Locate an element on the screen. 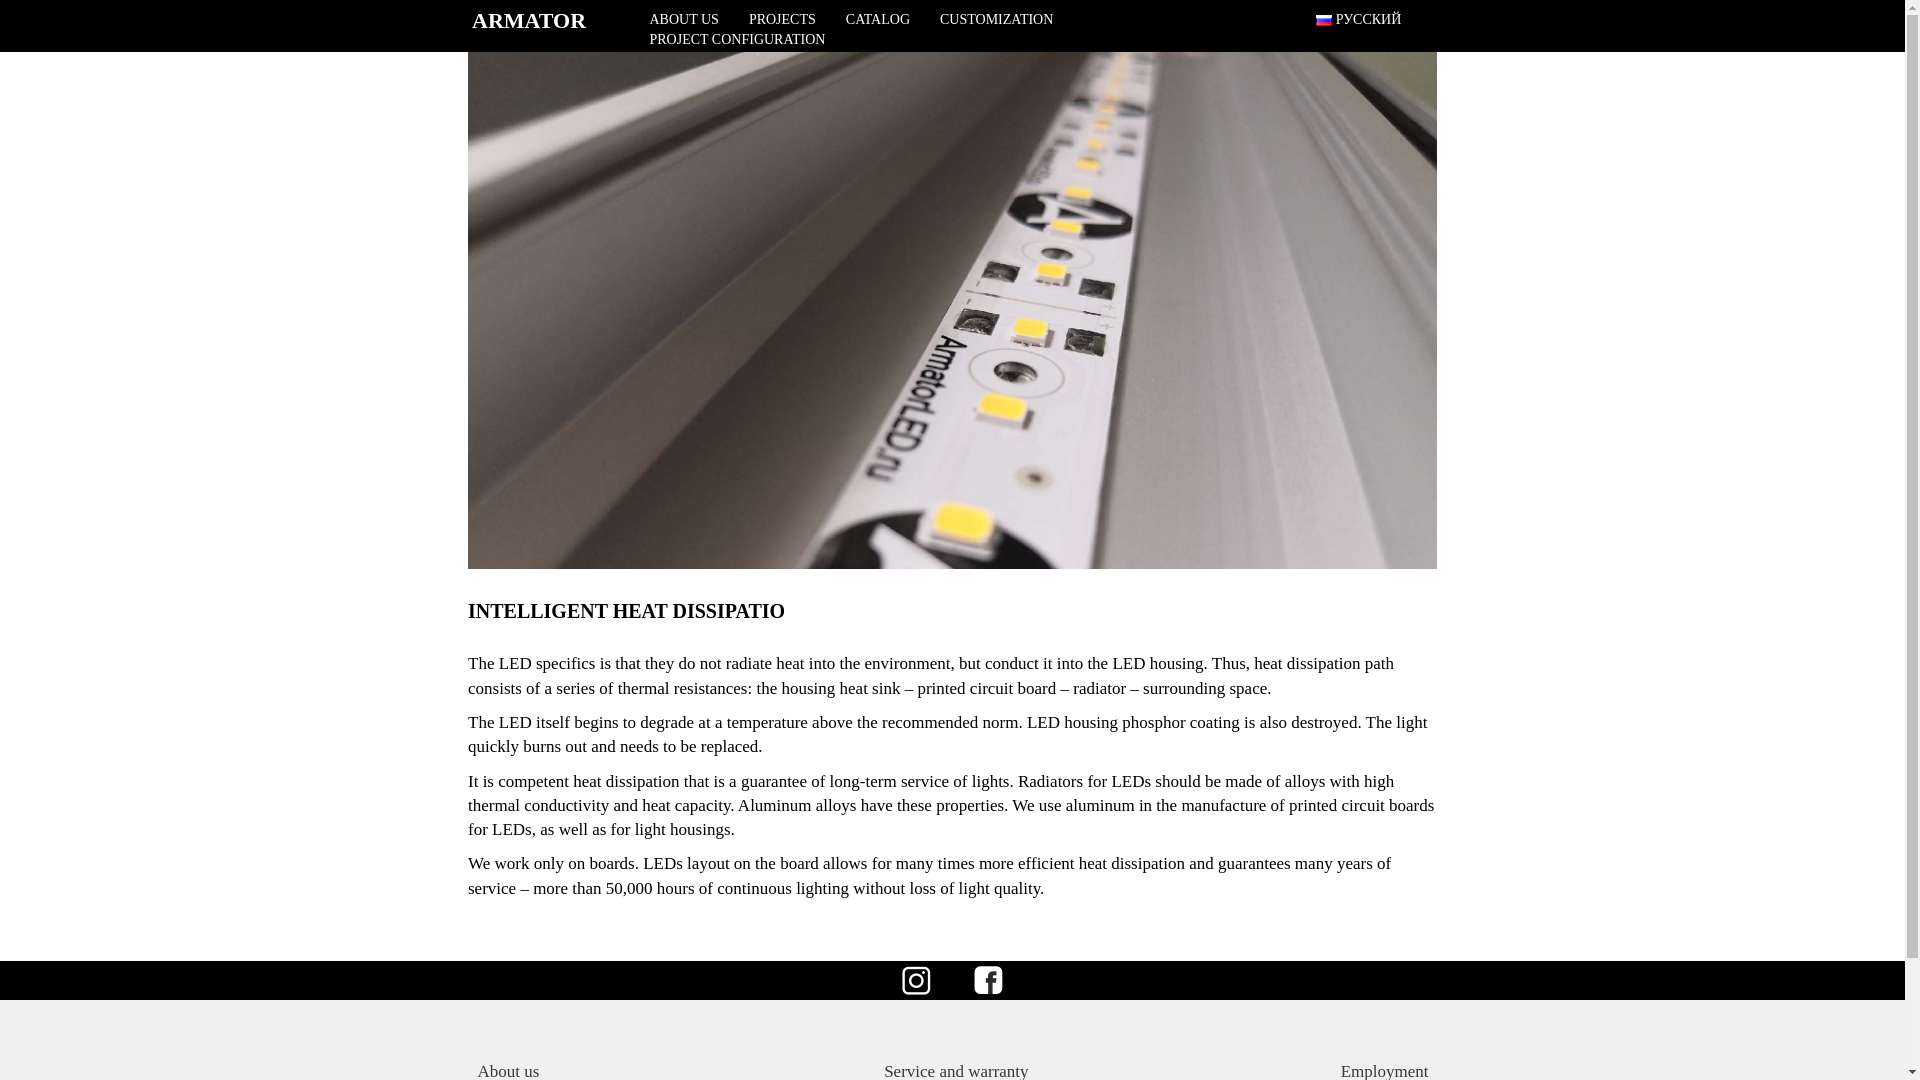  Service and warranty is located at coordinates (955, 1070).